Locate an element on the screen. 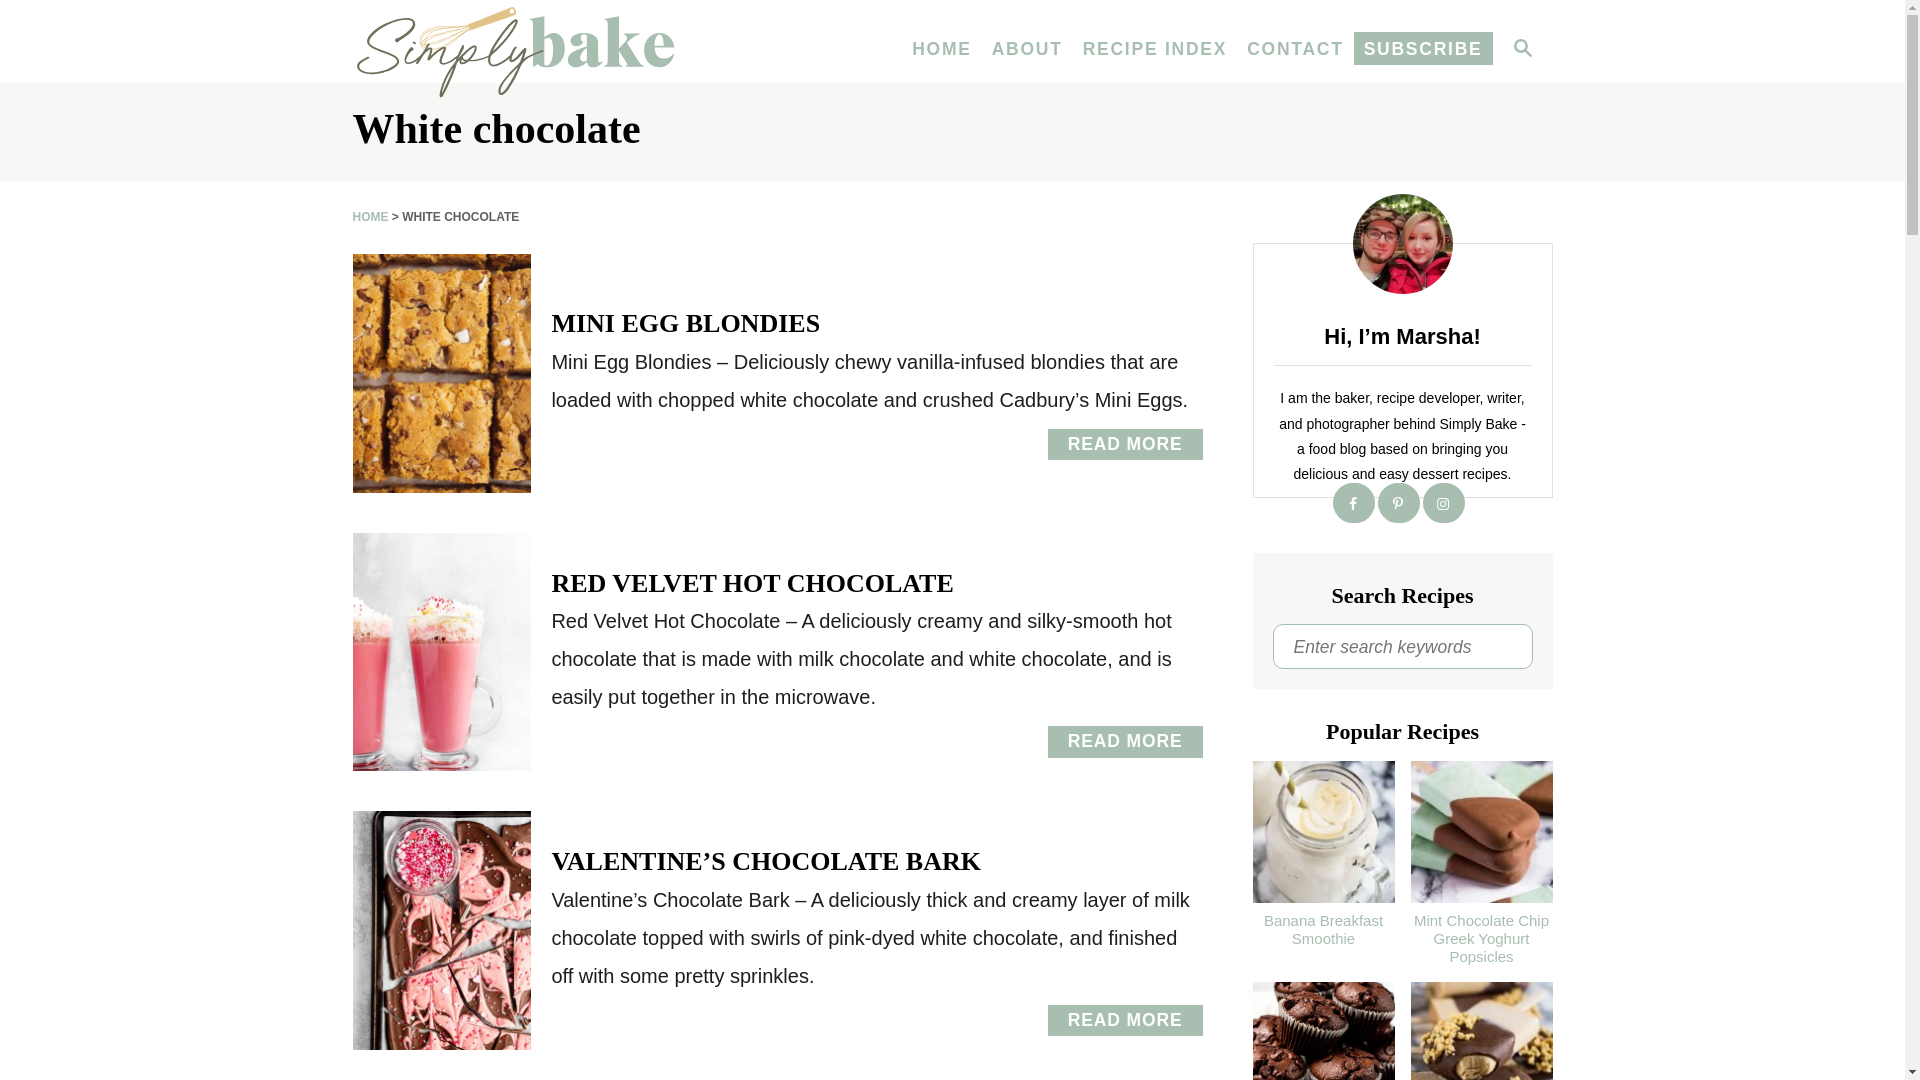 The width and height of the screenshot is (1920, 1080). HOME is located at coordinates (1156, 50).